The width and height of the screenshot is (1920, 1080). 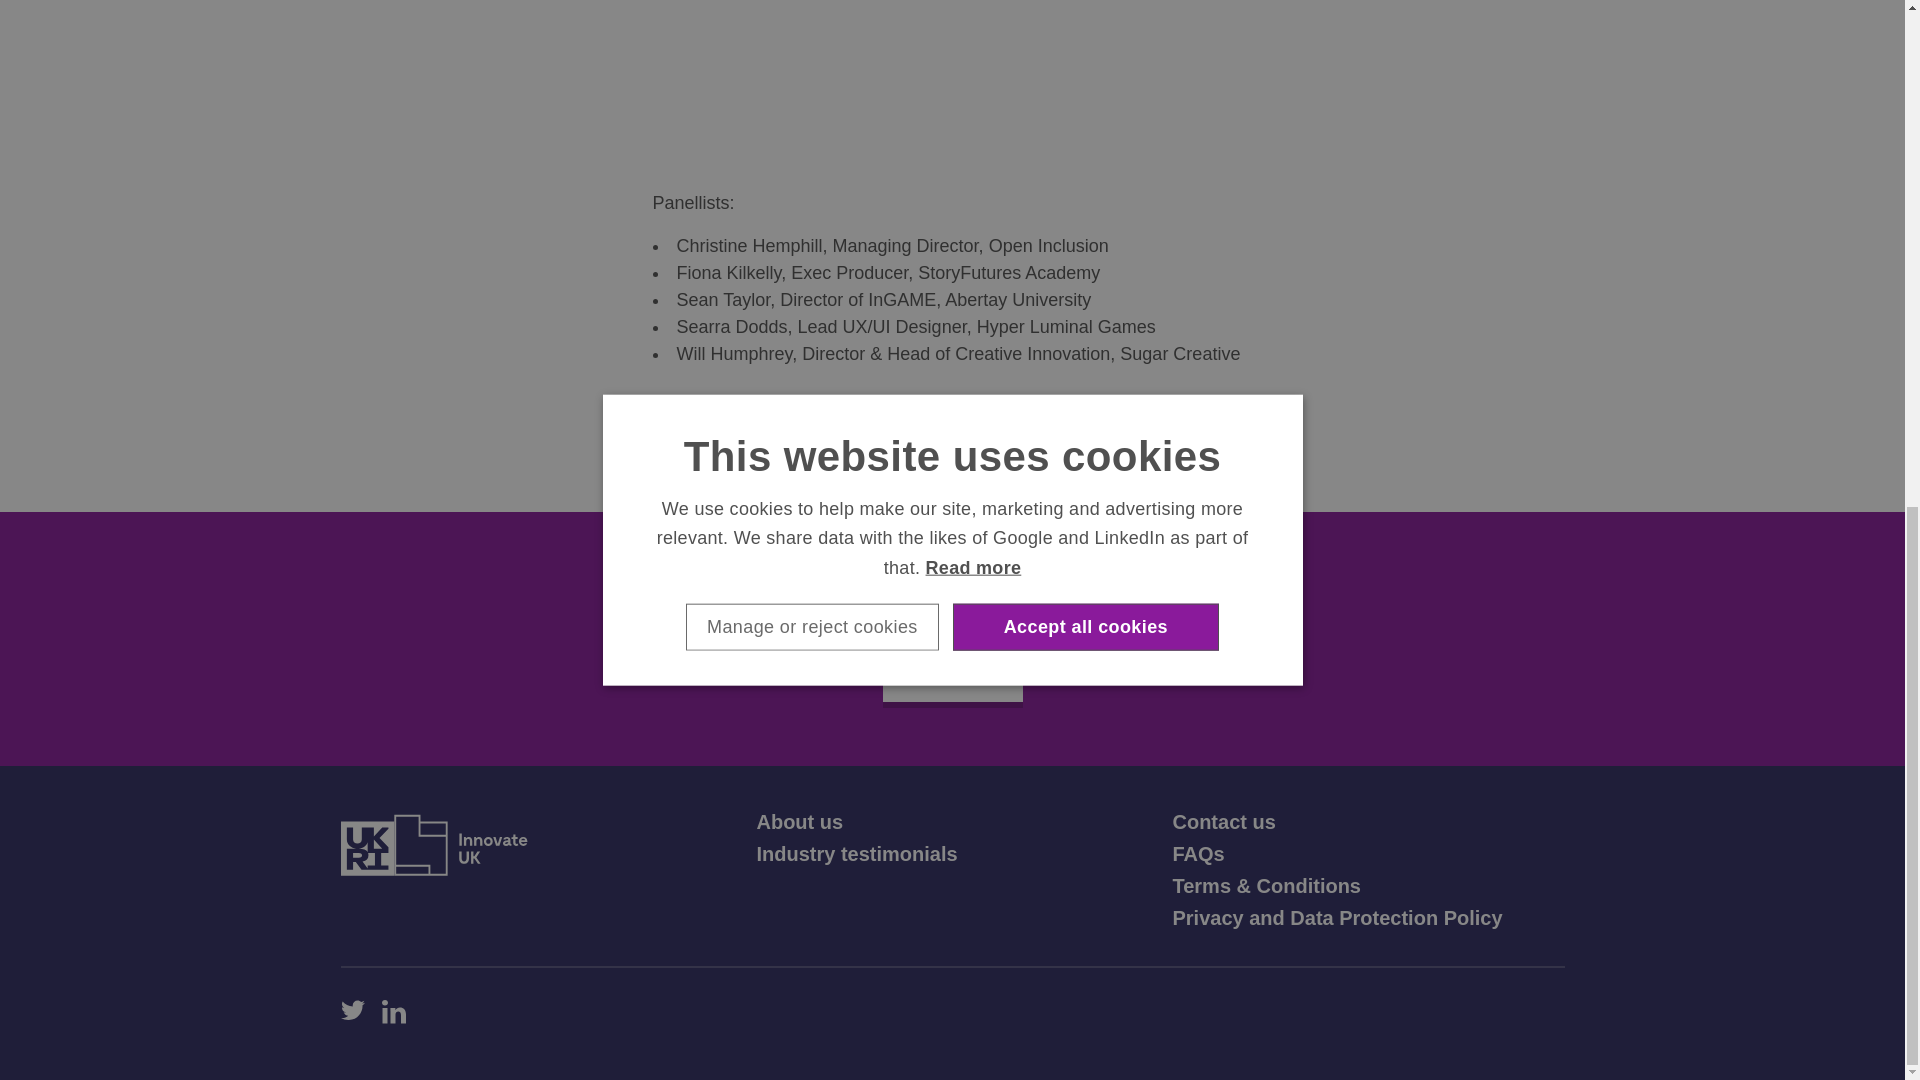 What do you see at coordinates (394, 1012) in the screenshot?
I see `Link to Immersive Tech Network on LinkedIn` at bounding box center [394, 1012].